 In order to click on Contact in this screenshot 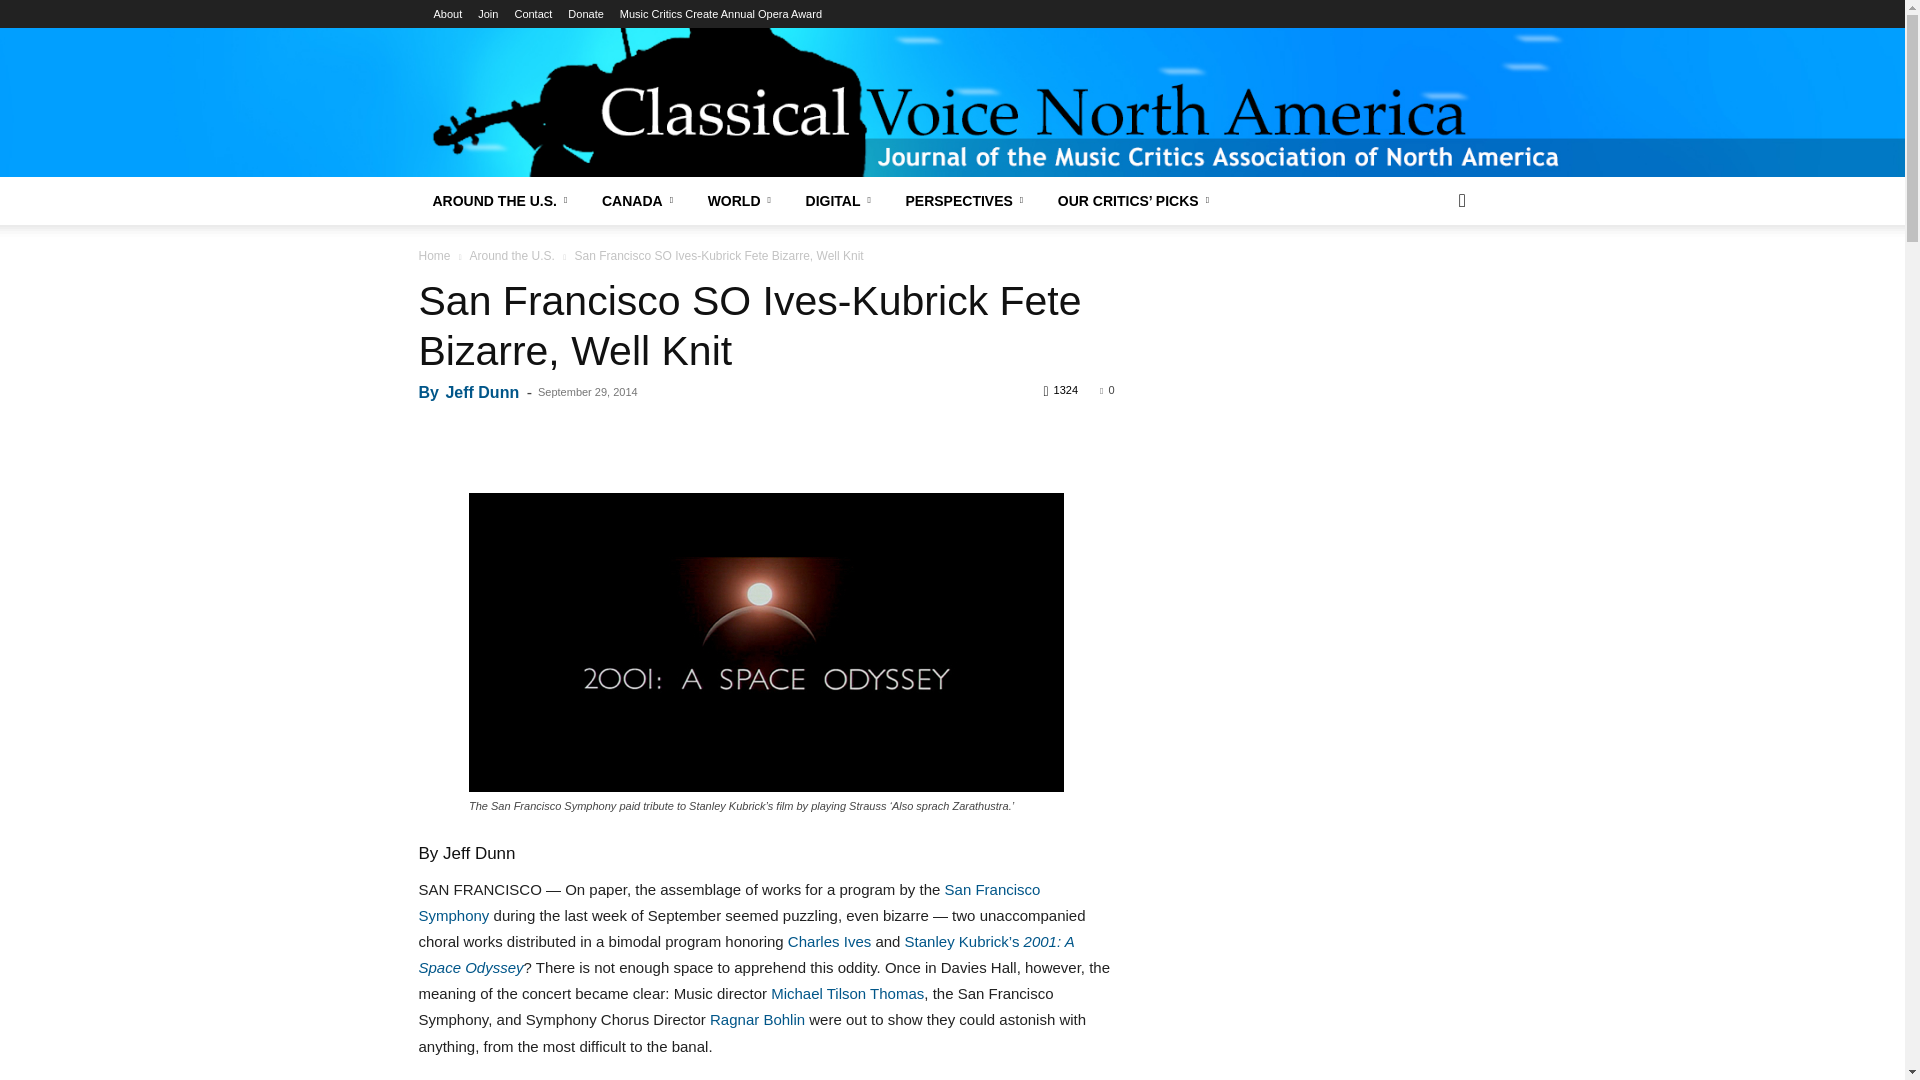, I will do `click(533, 14)`.